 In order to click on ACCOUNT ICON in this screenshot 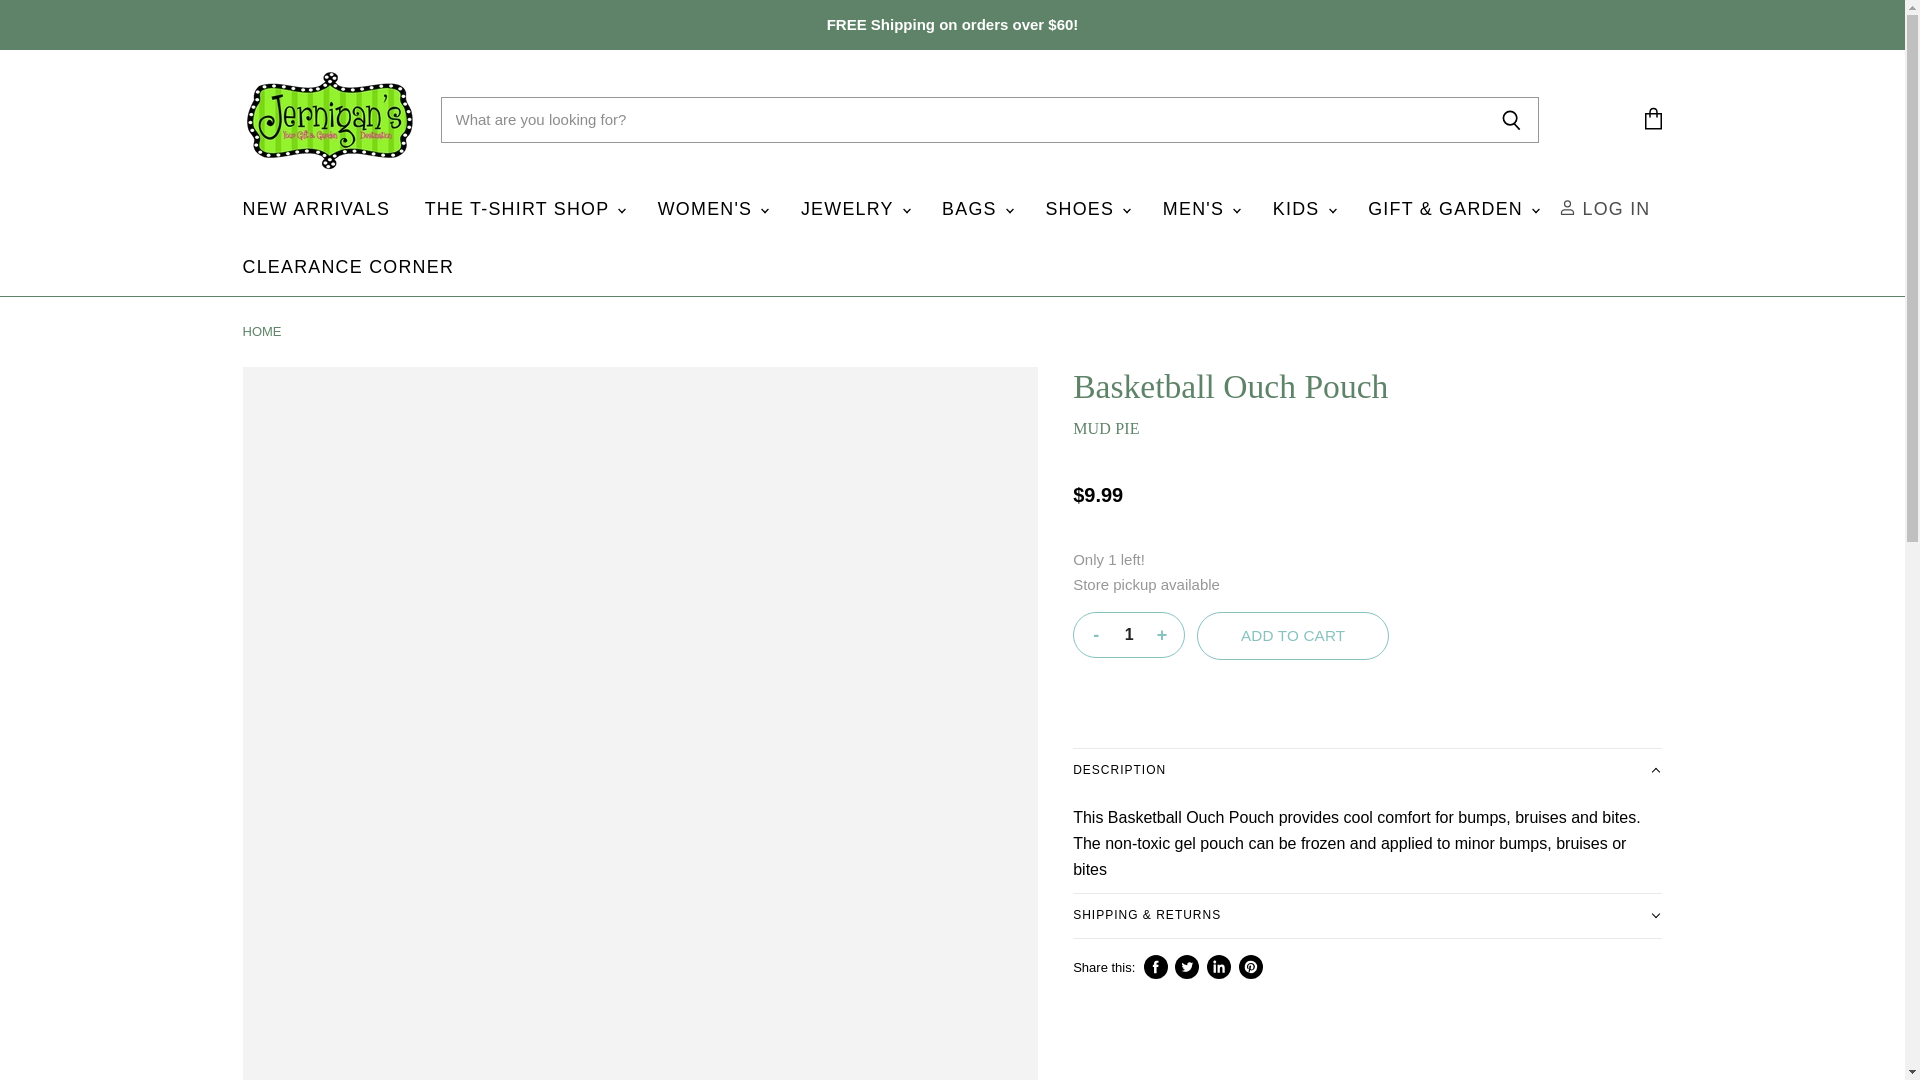, I will do `click(1568, 207)`.